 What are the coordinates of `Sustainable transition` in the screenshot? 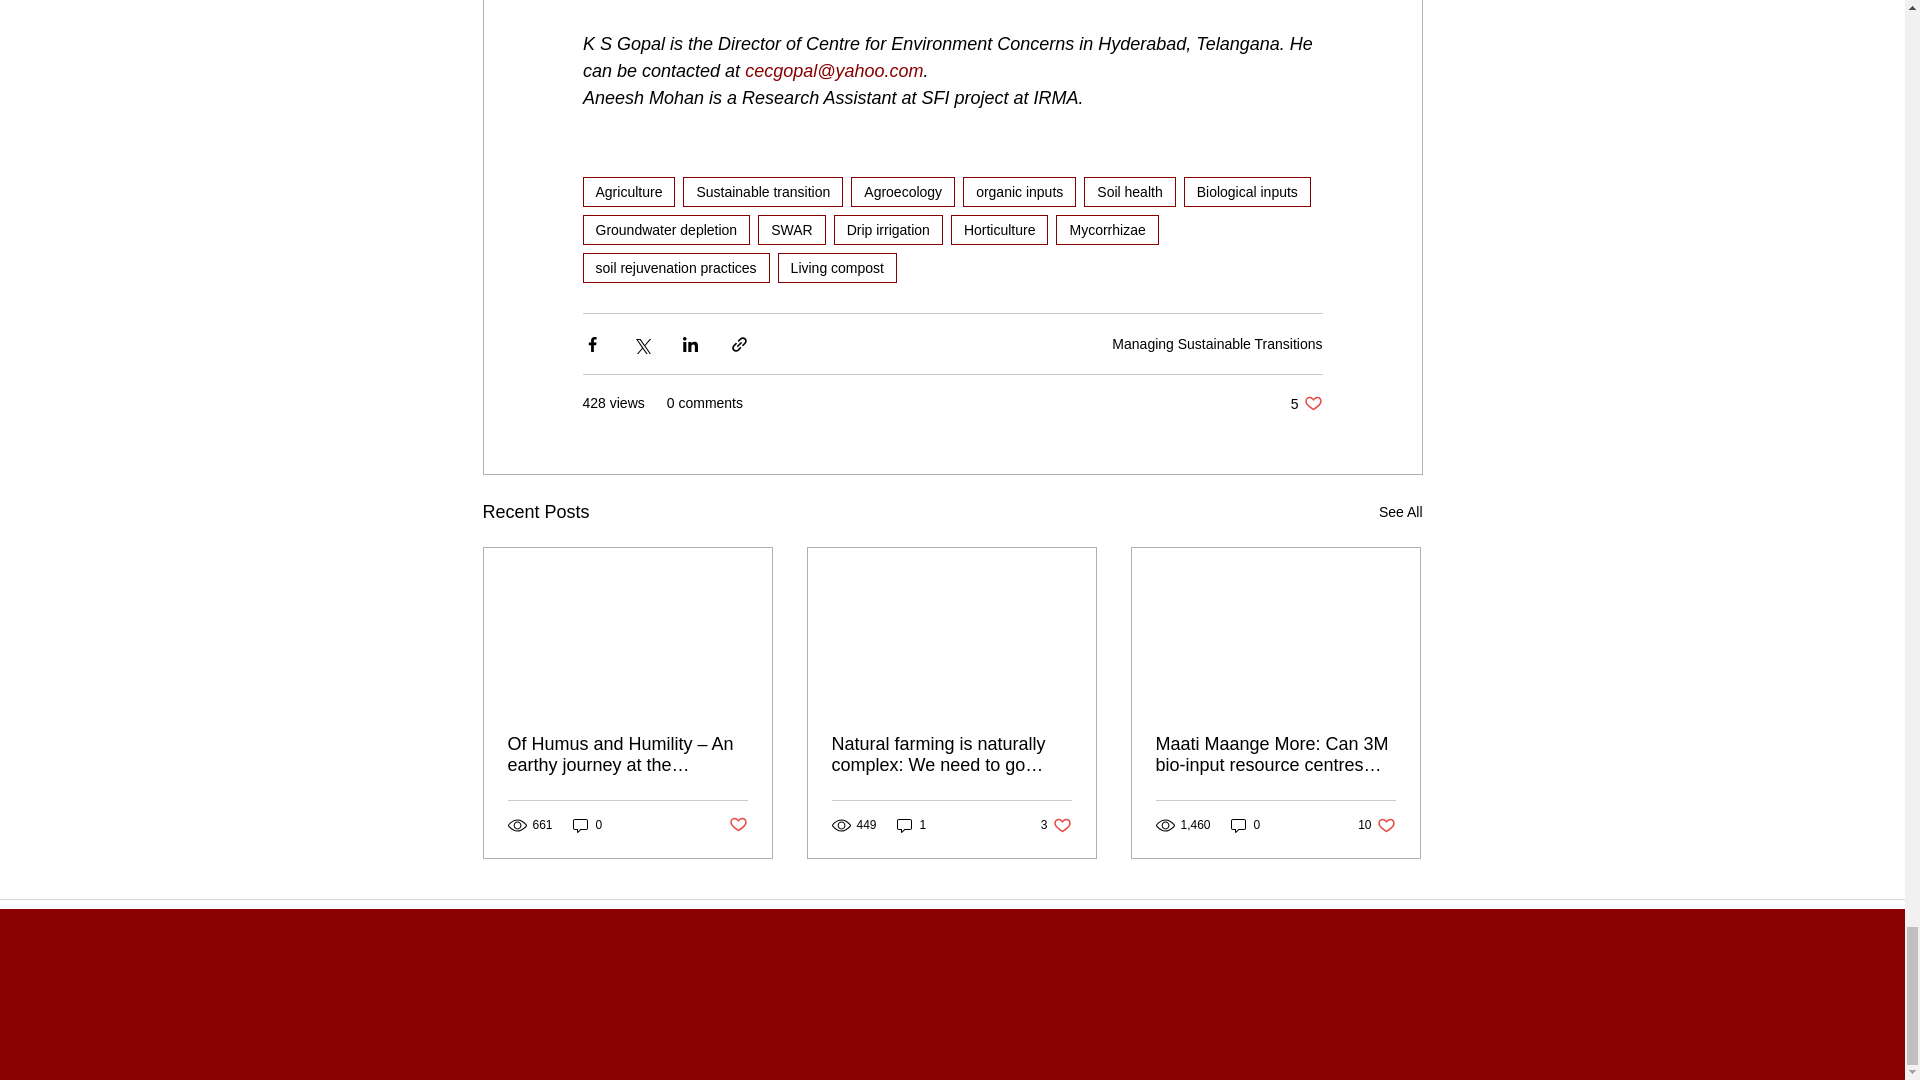 It's located at (762, 192).